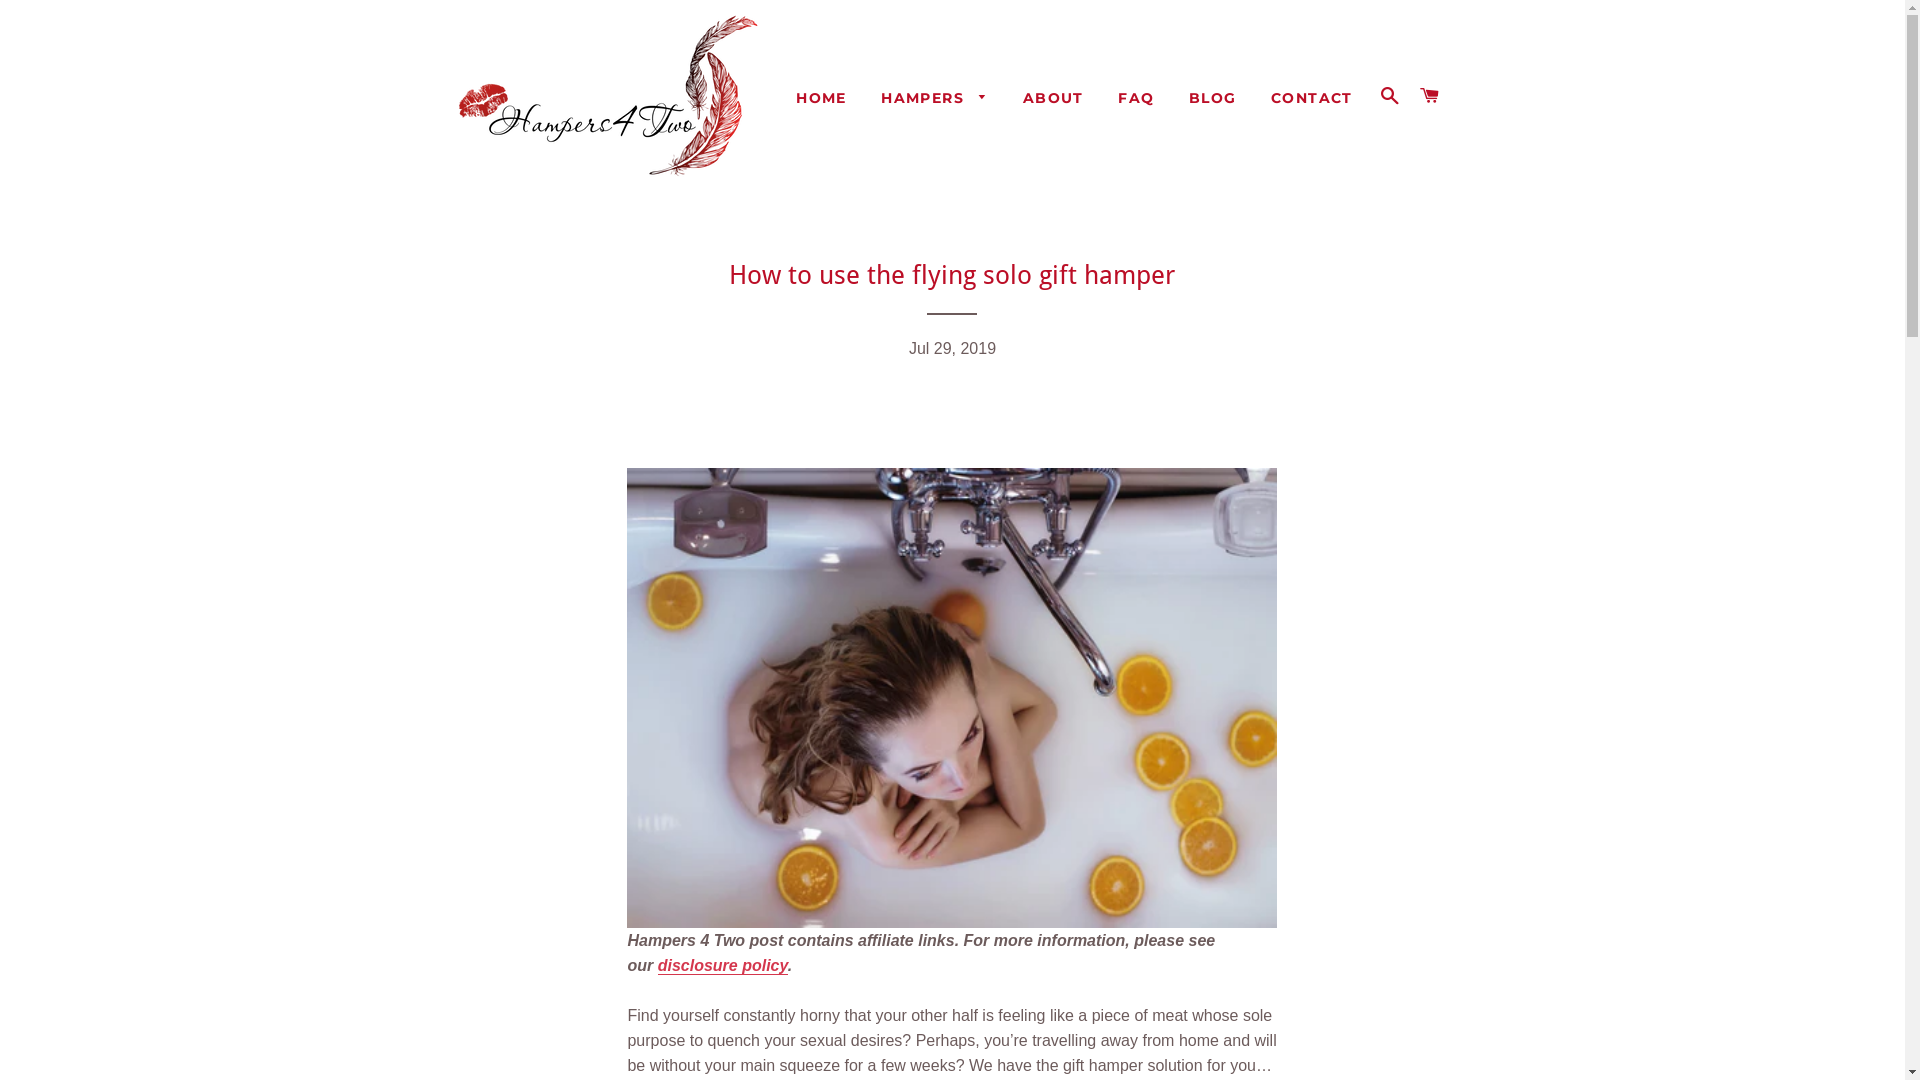 The image size is (1920, 1080). Describe the element at coordinates (822, 99) in the screenshot. I see `HOME` at that location.